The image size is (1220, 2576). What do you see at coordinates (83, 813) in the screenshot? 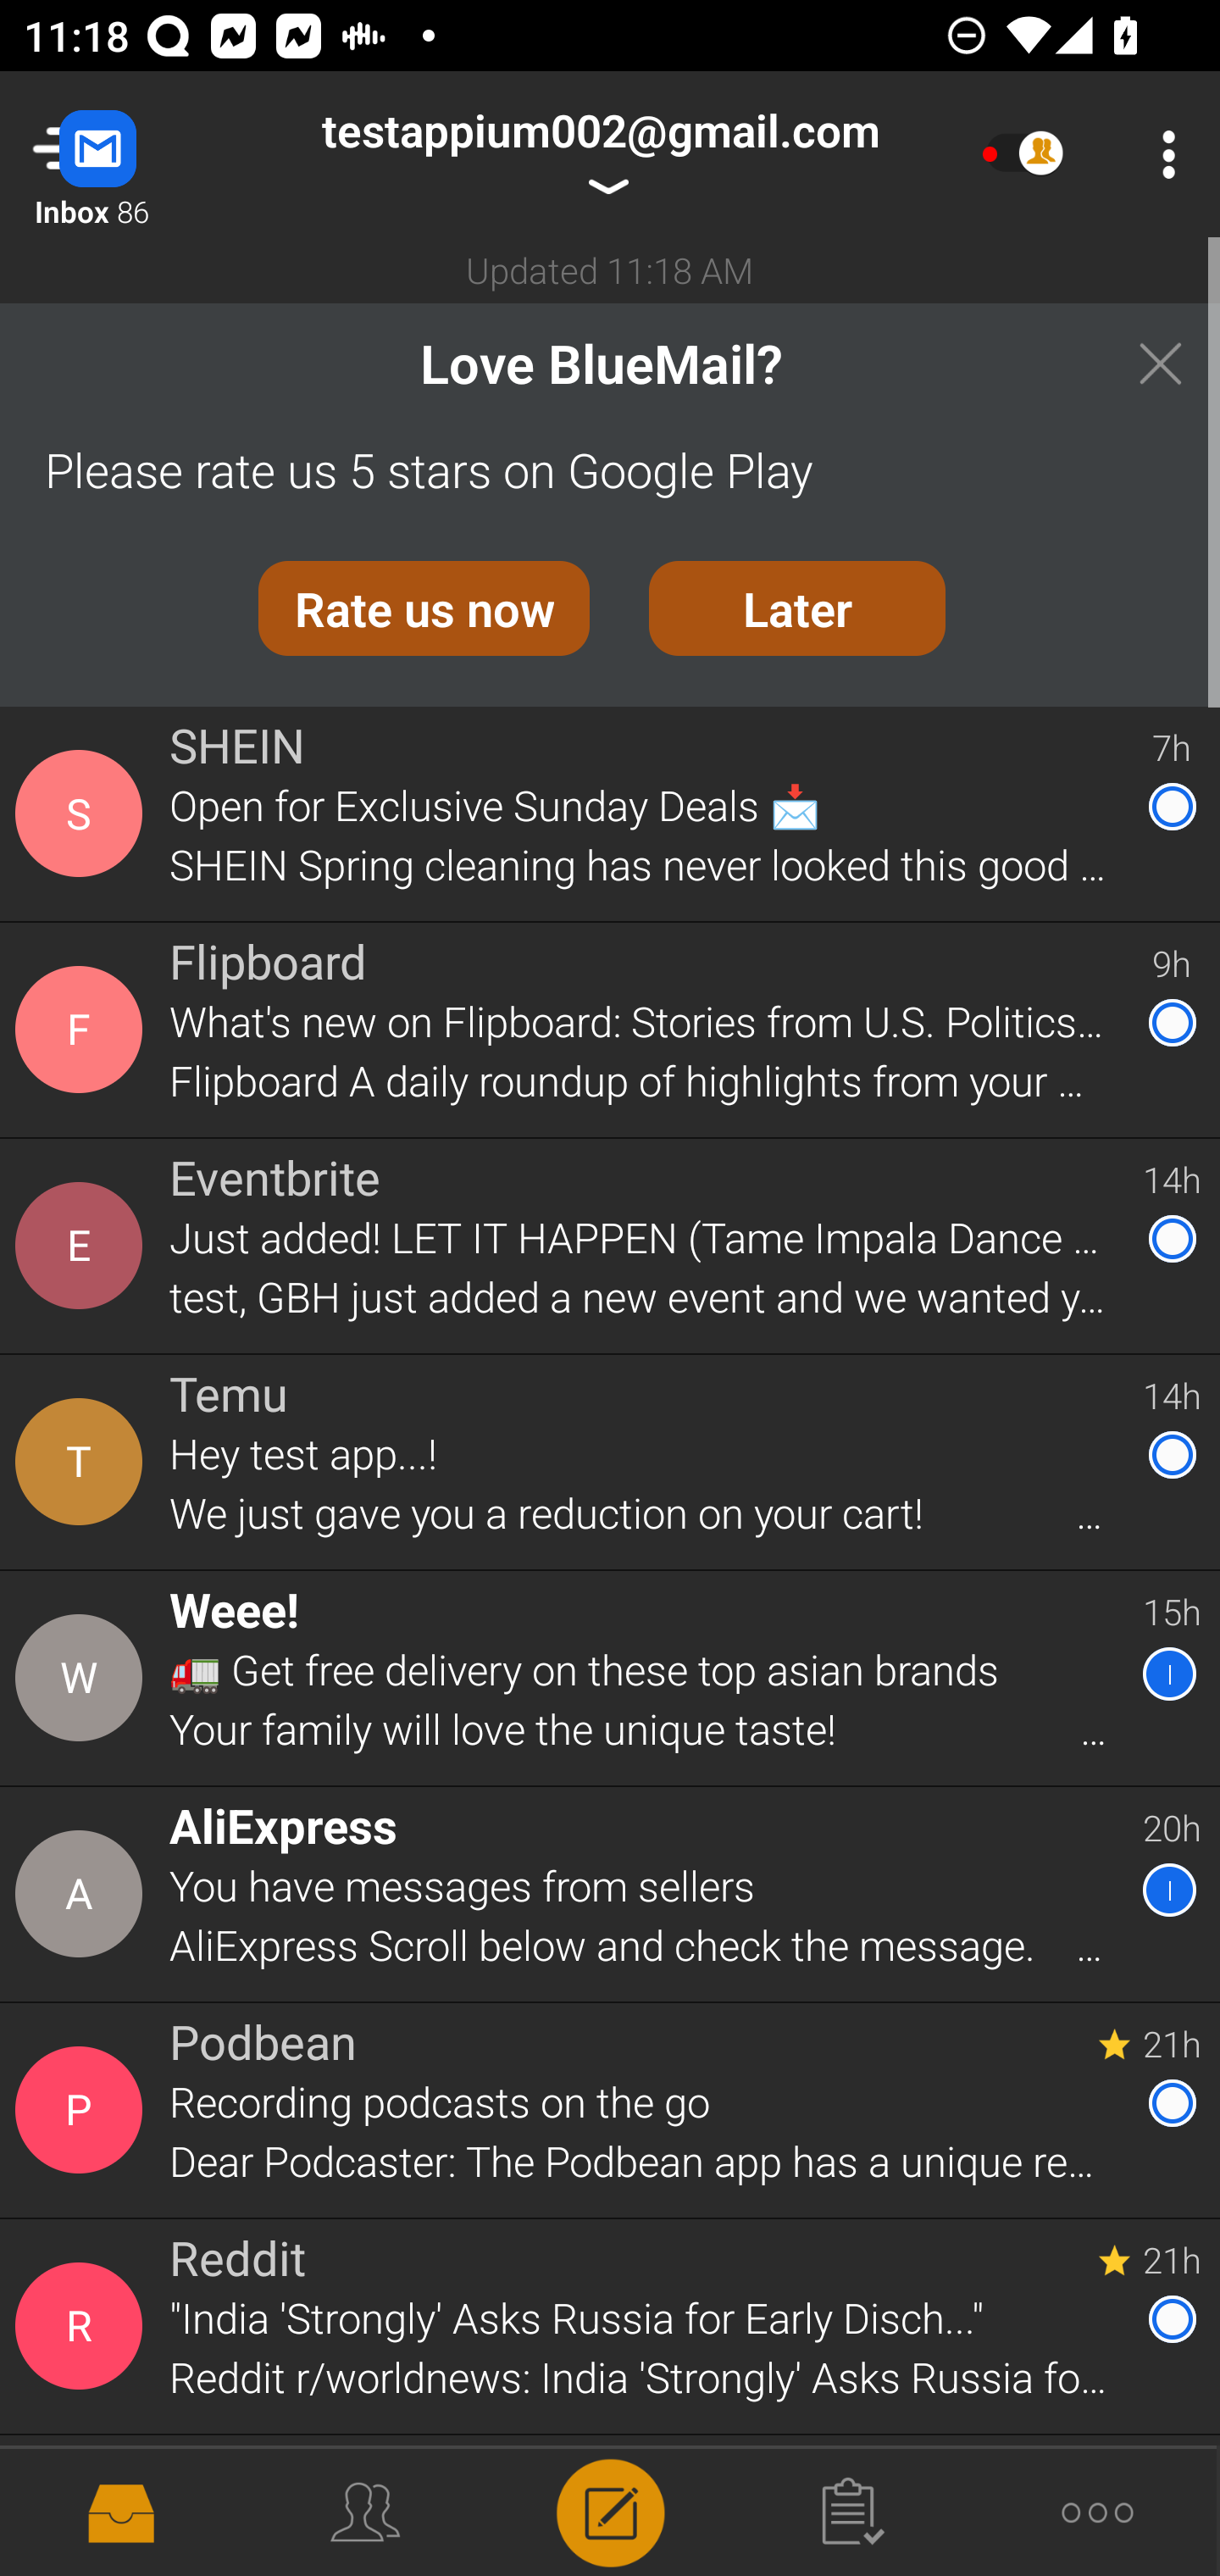
I see `Contact Details` at bounding box center [83, 813].